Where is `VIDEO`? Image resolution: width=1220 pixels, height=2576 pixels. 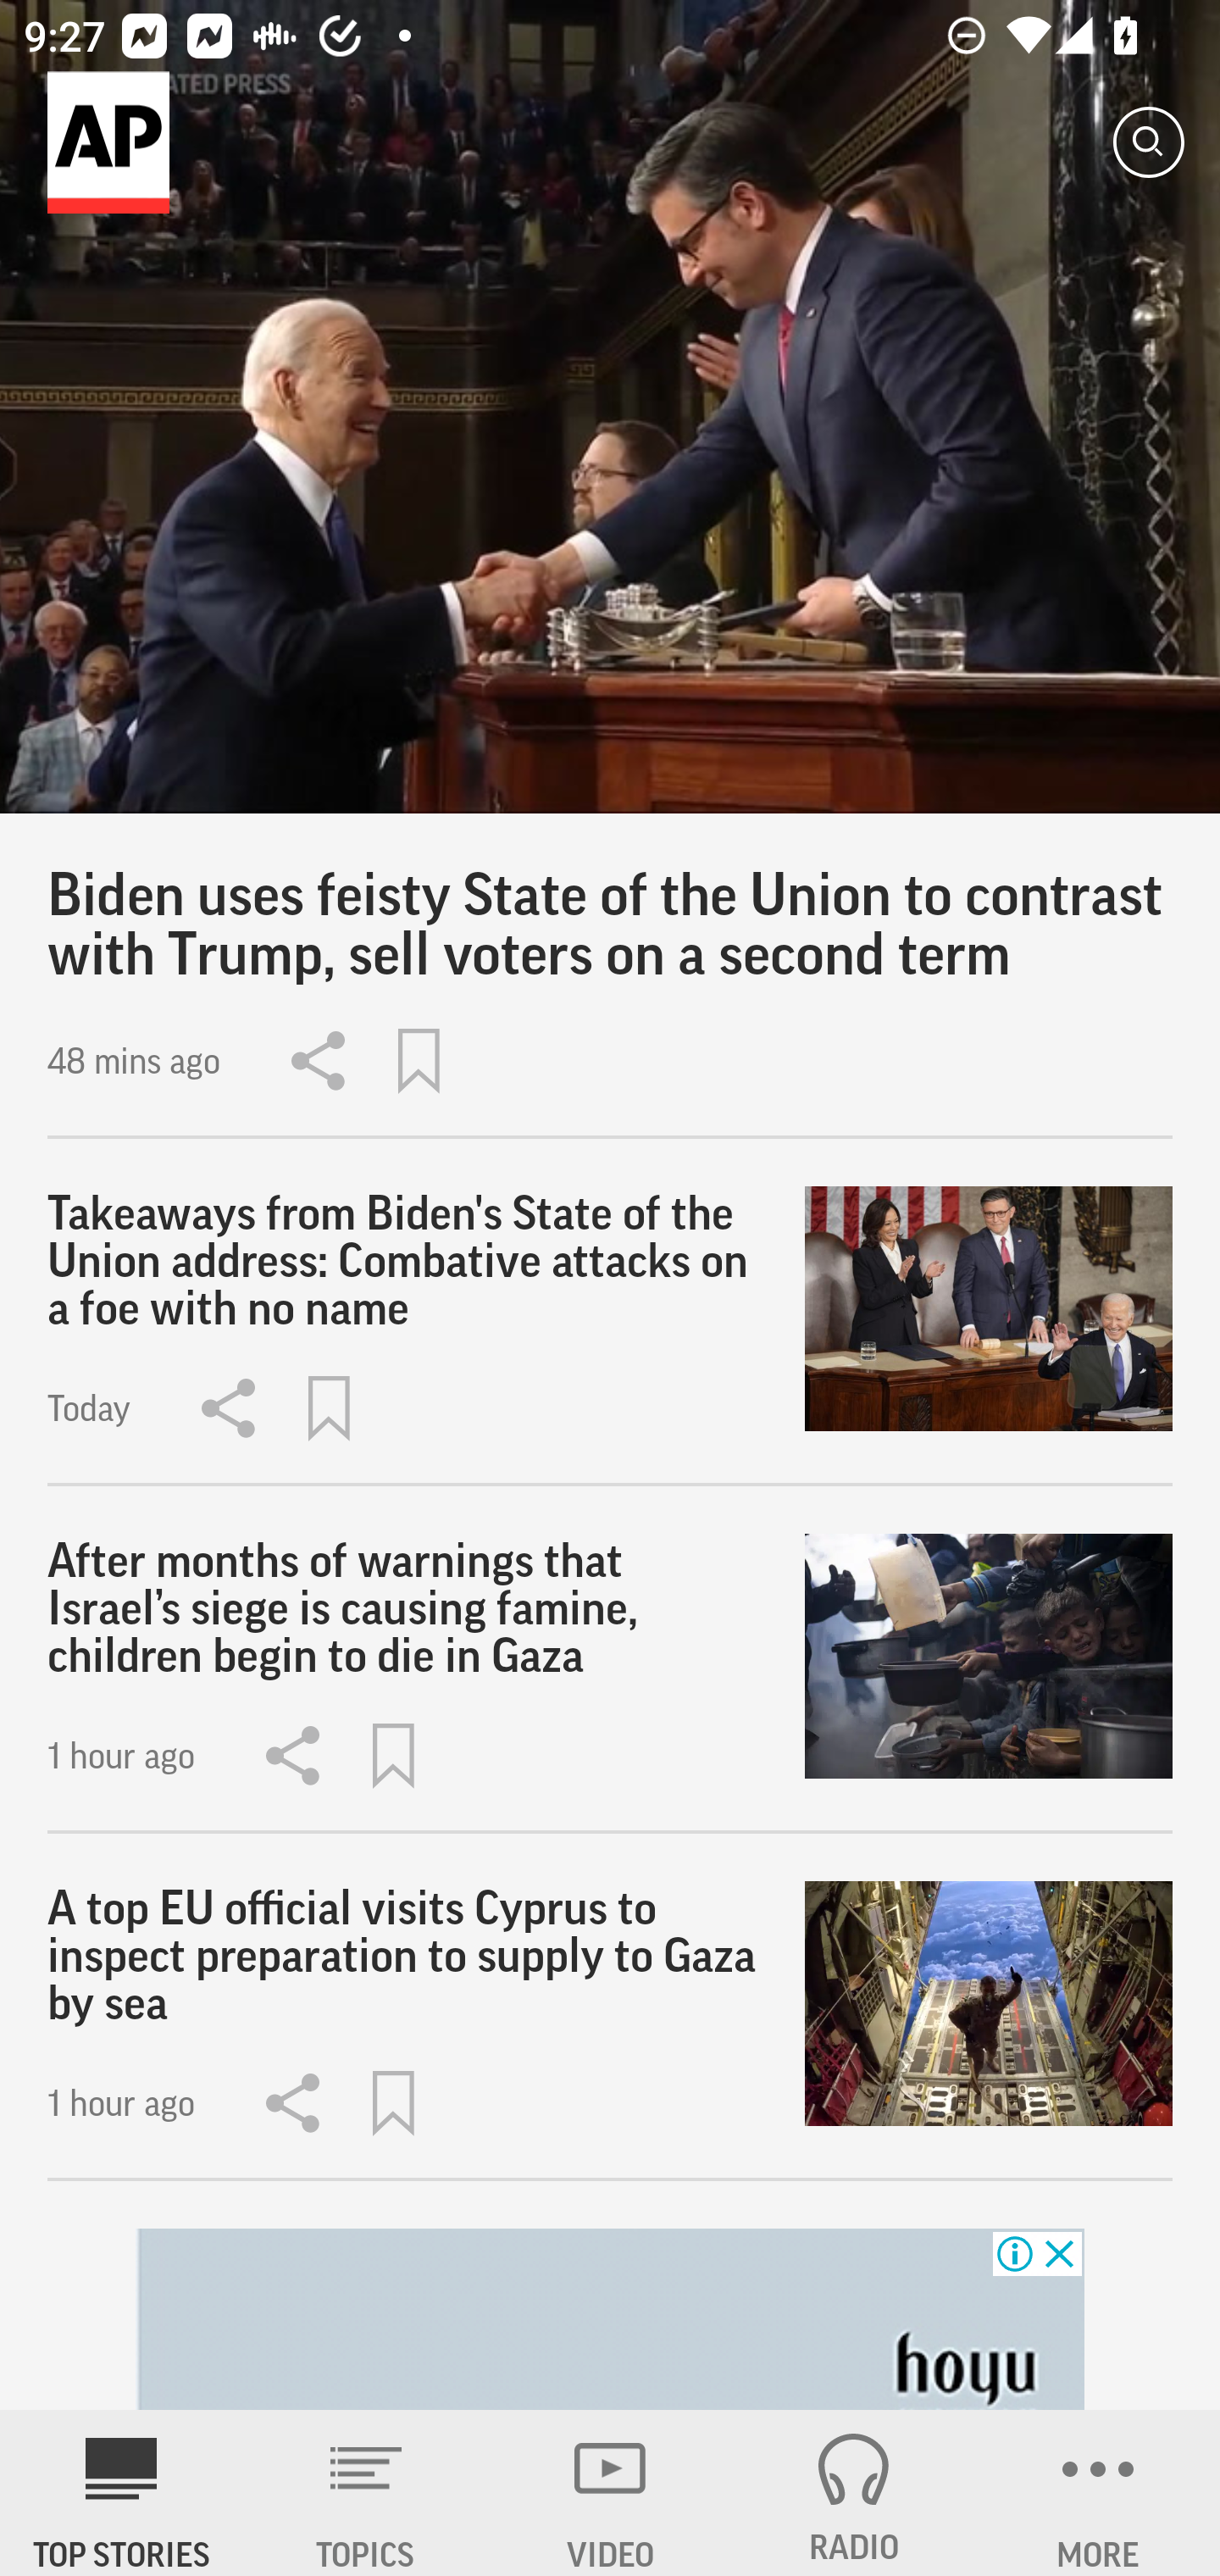 VIDEO is located at coordinates (610, 2493).